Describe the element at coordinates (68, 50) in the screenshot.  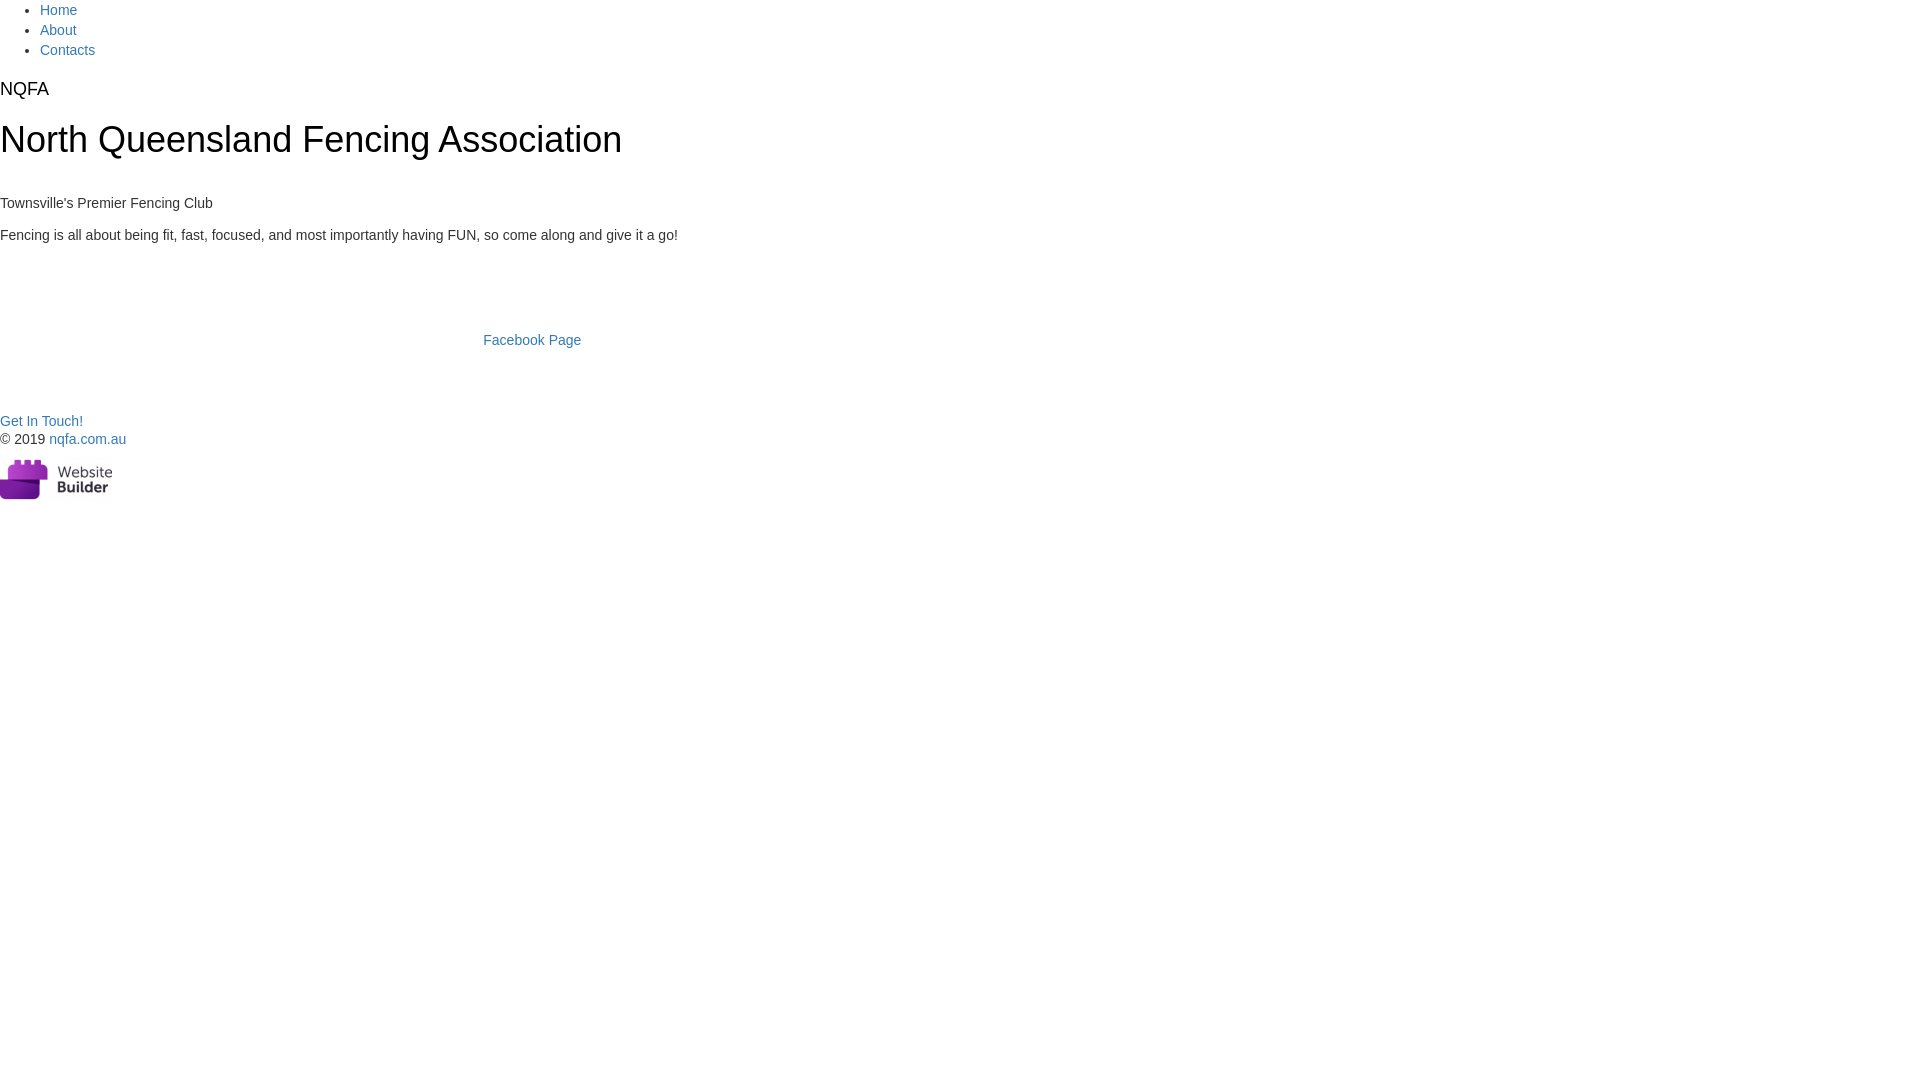
I see `Contacts` at that location.